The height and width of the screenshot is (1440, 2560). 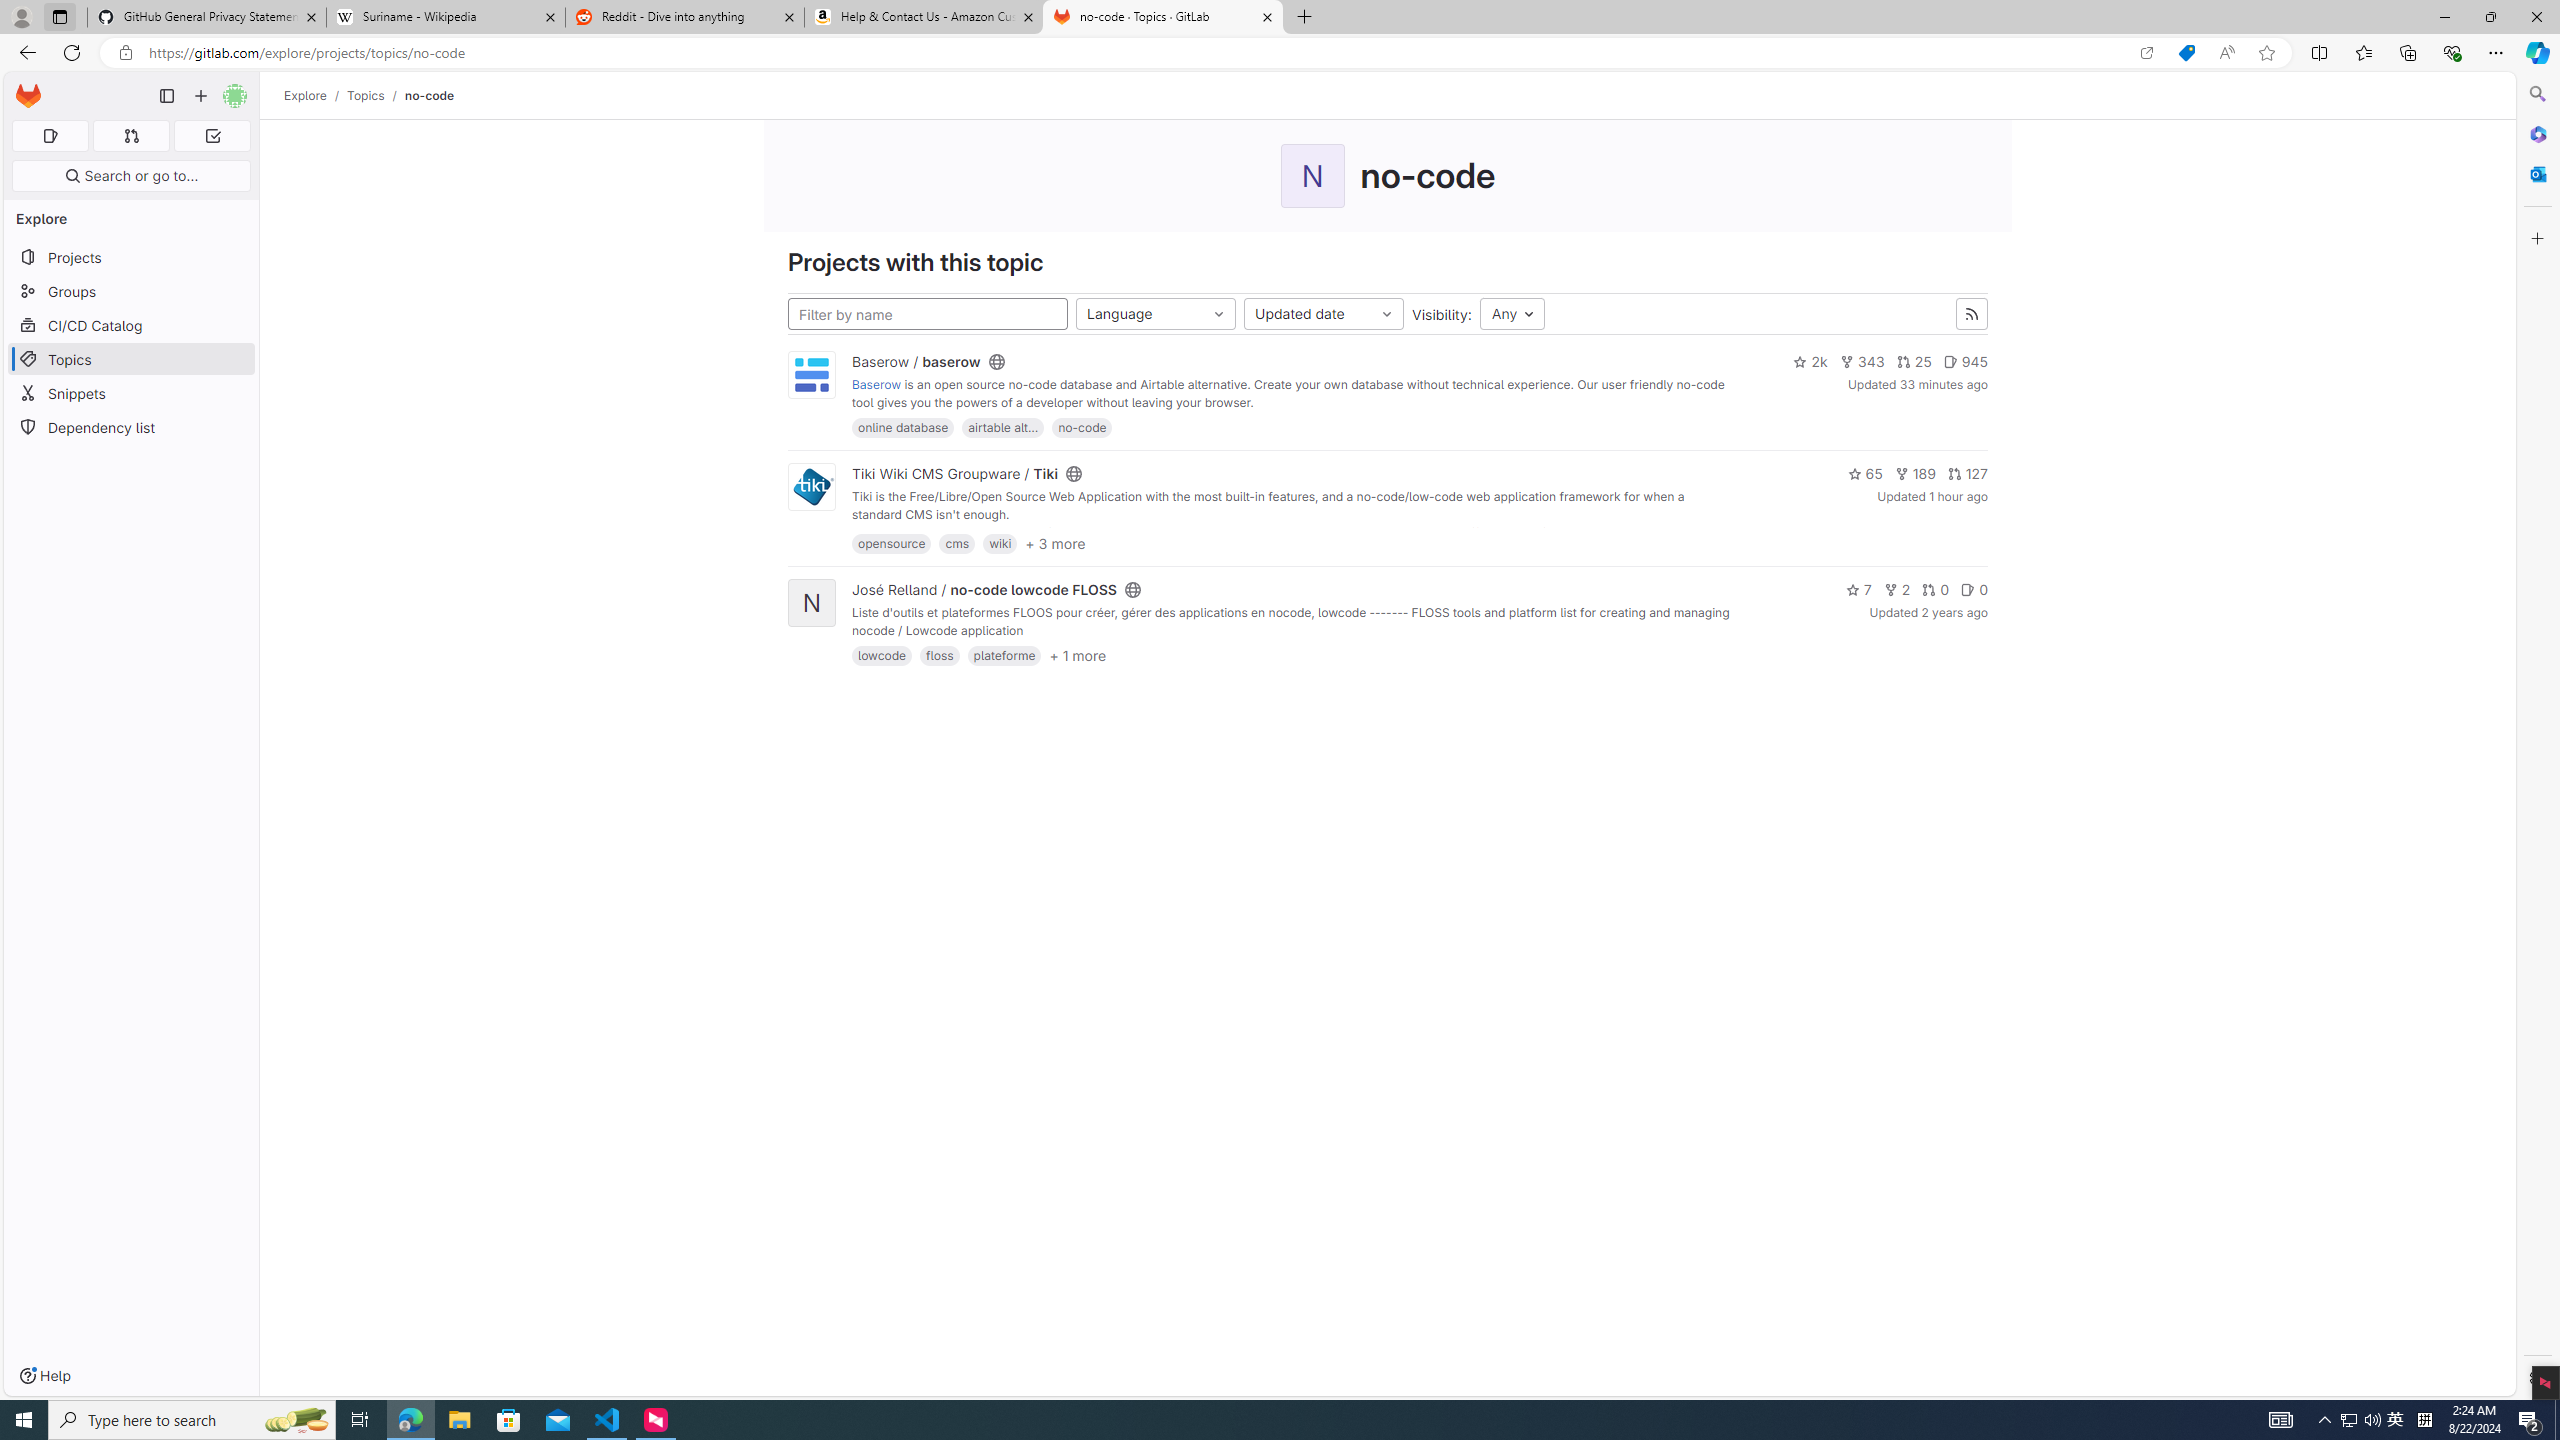 What do you see at coordinates (928, 314) in the screenshot?
I see `Filter by name` at bounding box center [928, 314].